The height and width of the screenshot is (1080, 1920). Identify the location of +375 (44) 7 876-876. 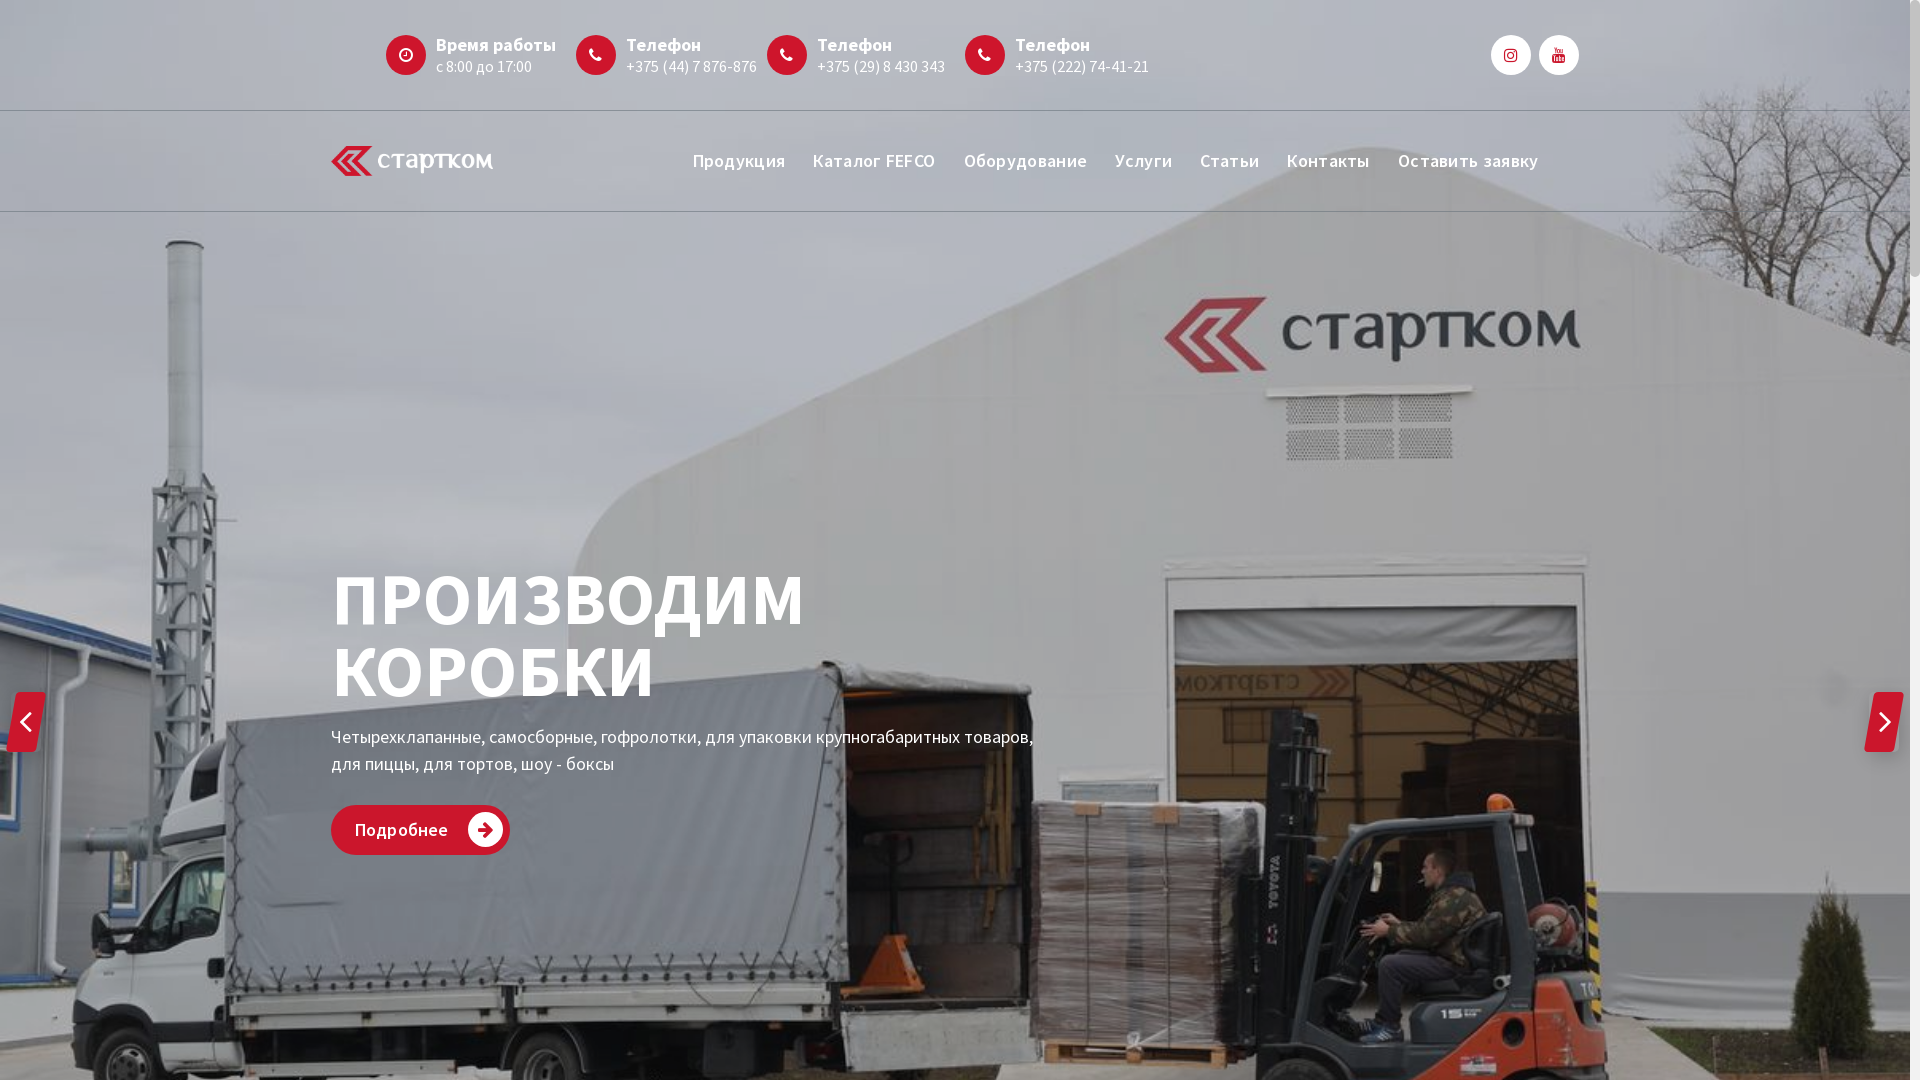
(692, 66).